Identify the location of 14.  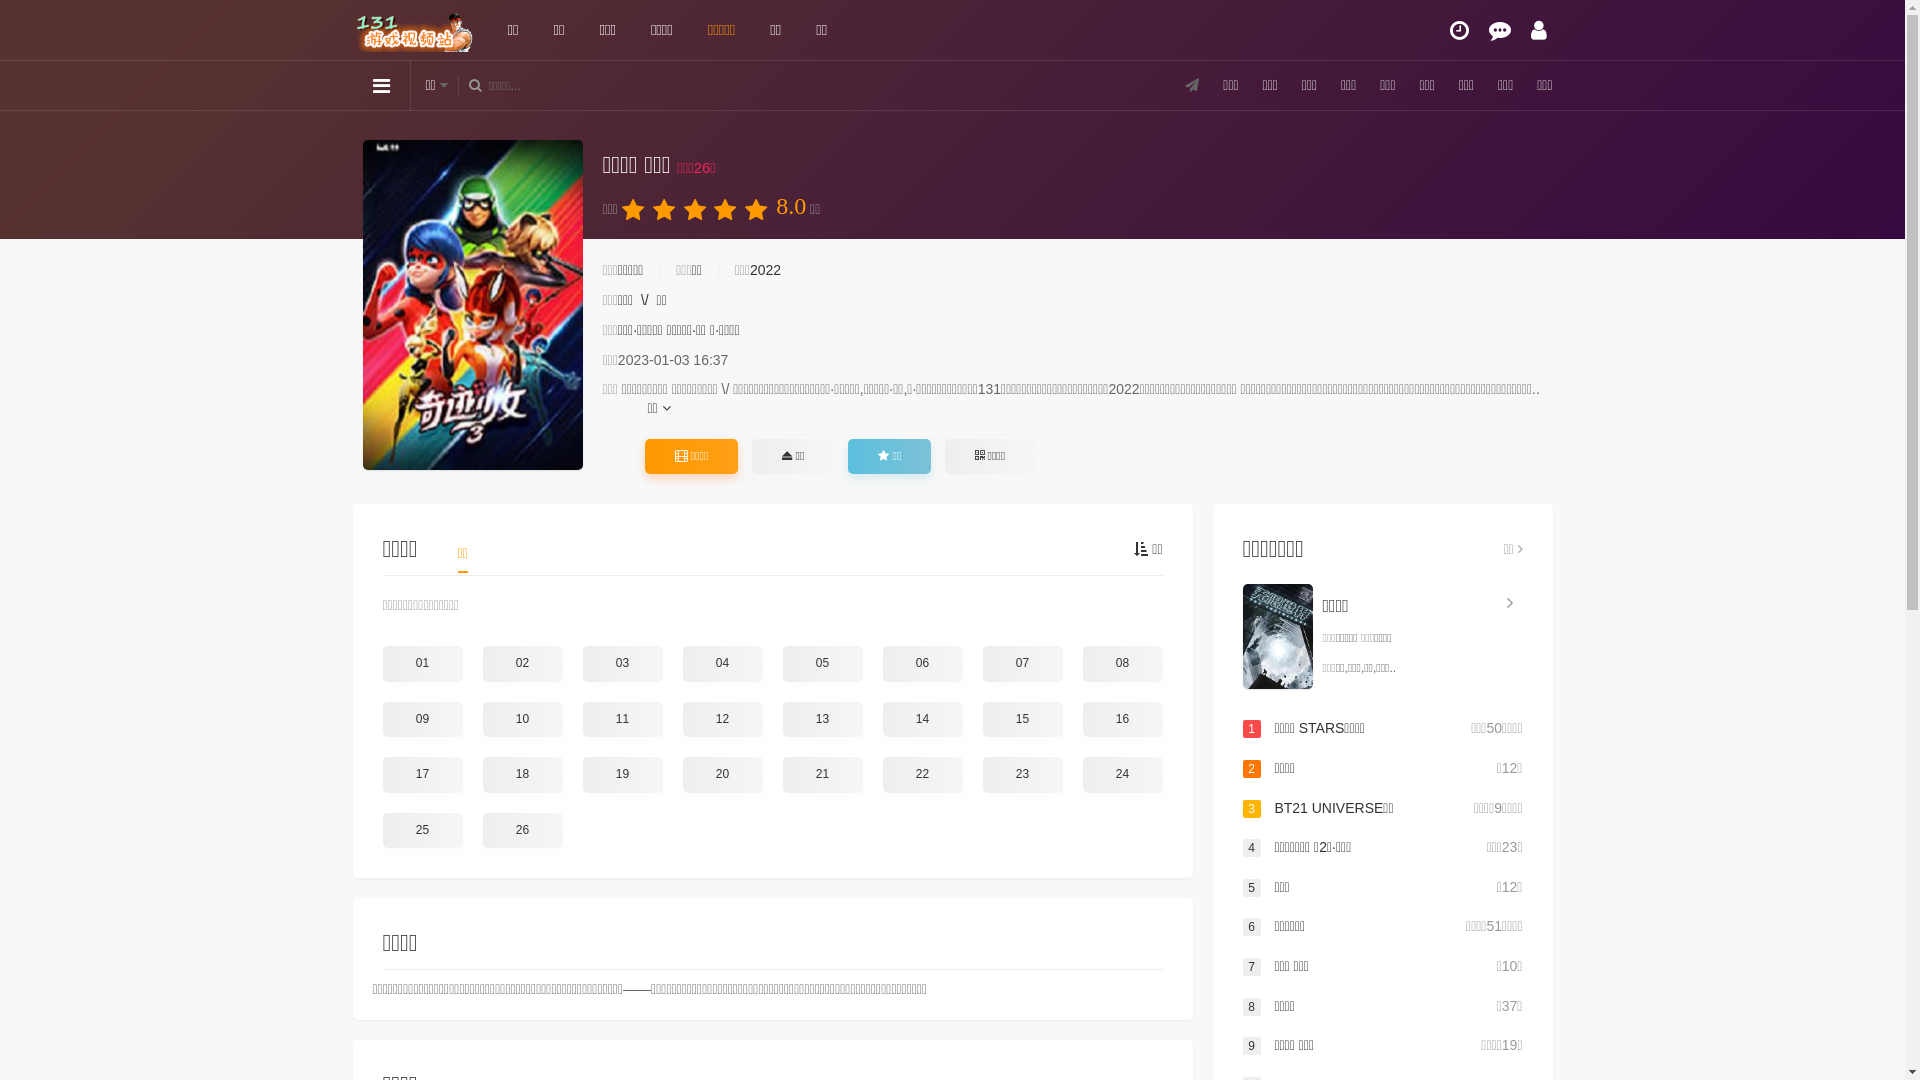
(922, 720).